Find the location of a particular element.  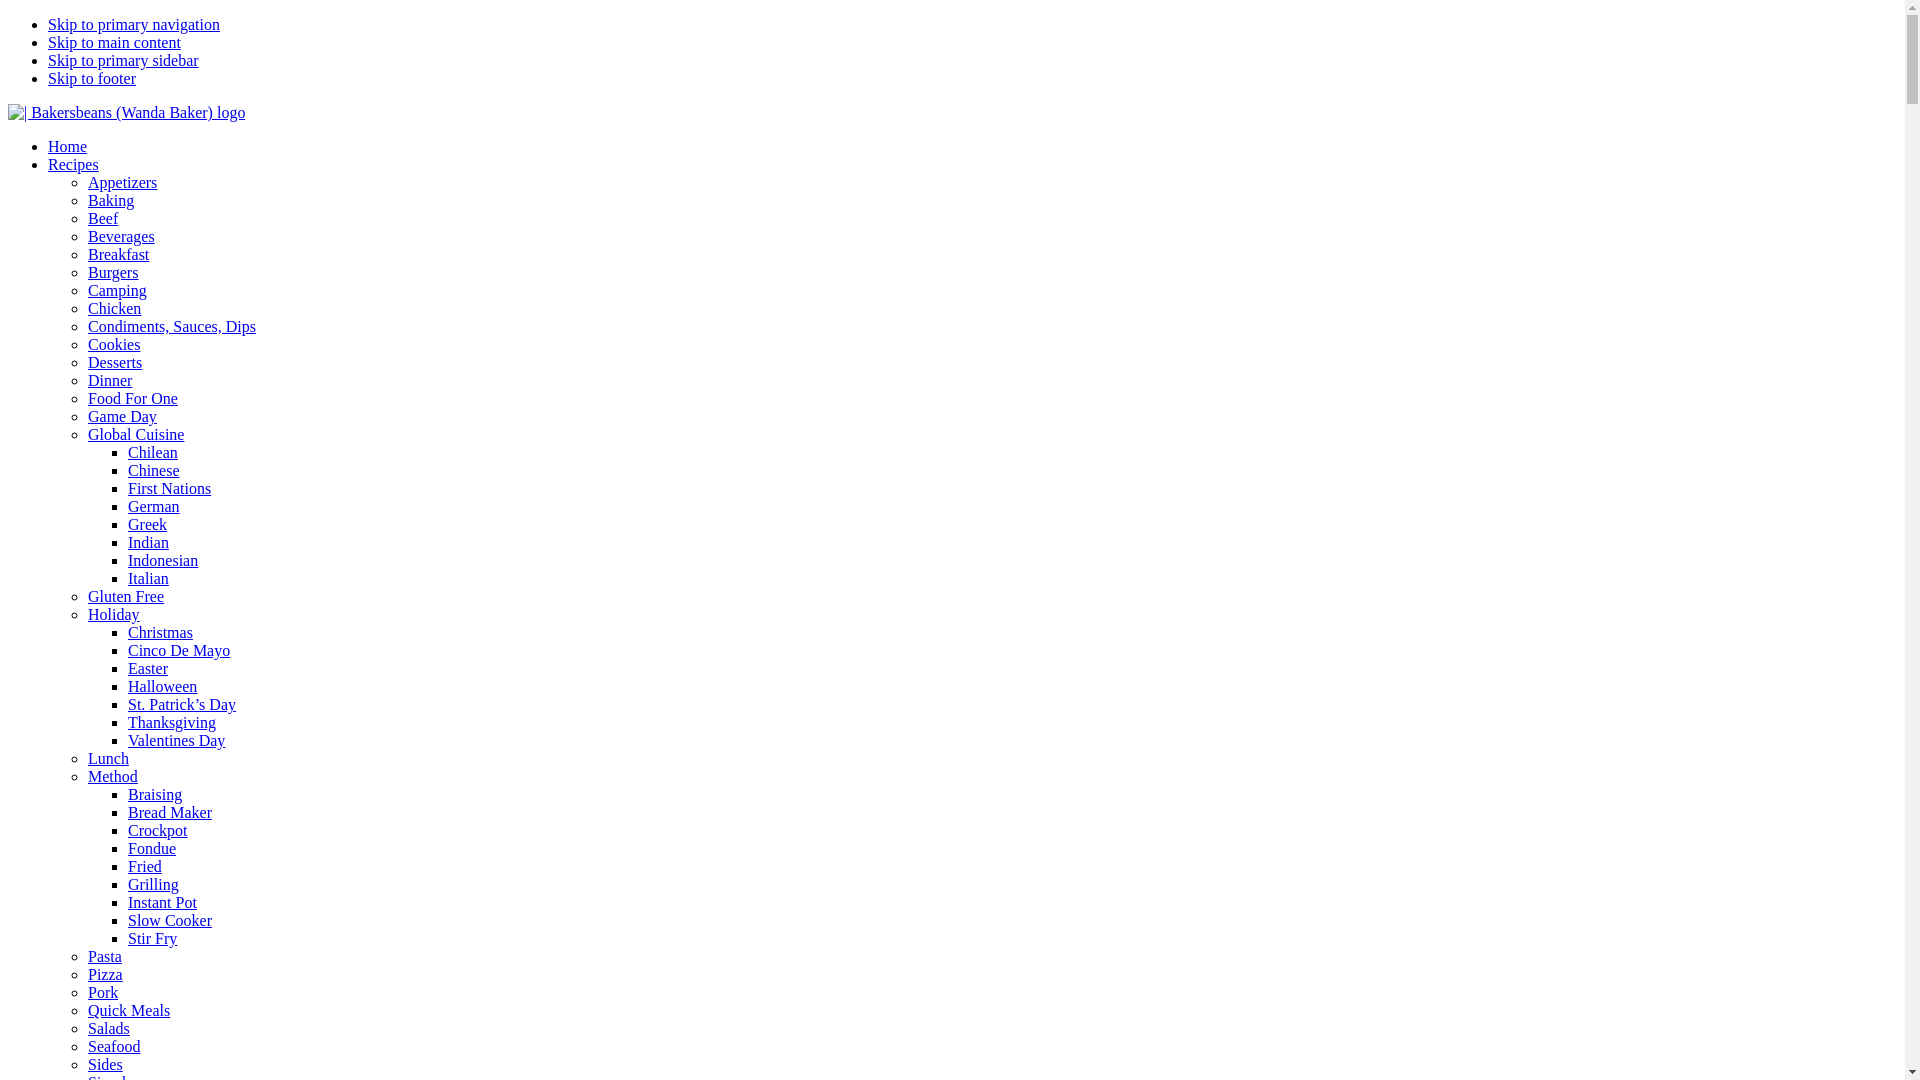

Global Cuisine is located at coordinates (136, 434).